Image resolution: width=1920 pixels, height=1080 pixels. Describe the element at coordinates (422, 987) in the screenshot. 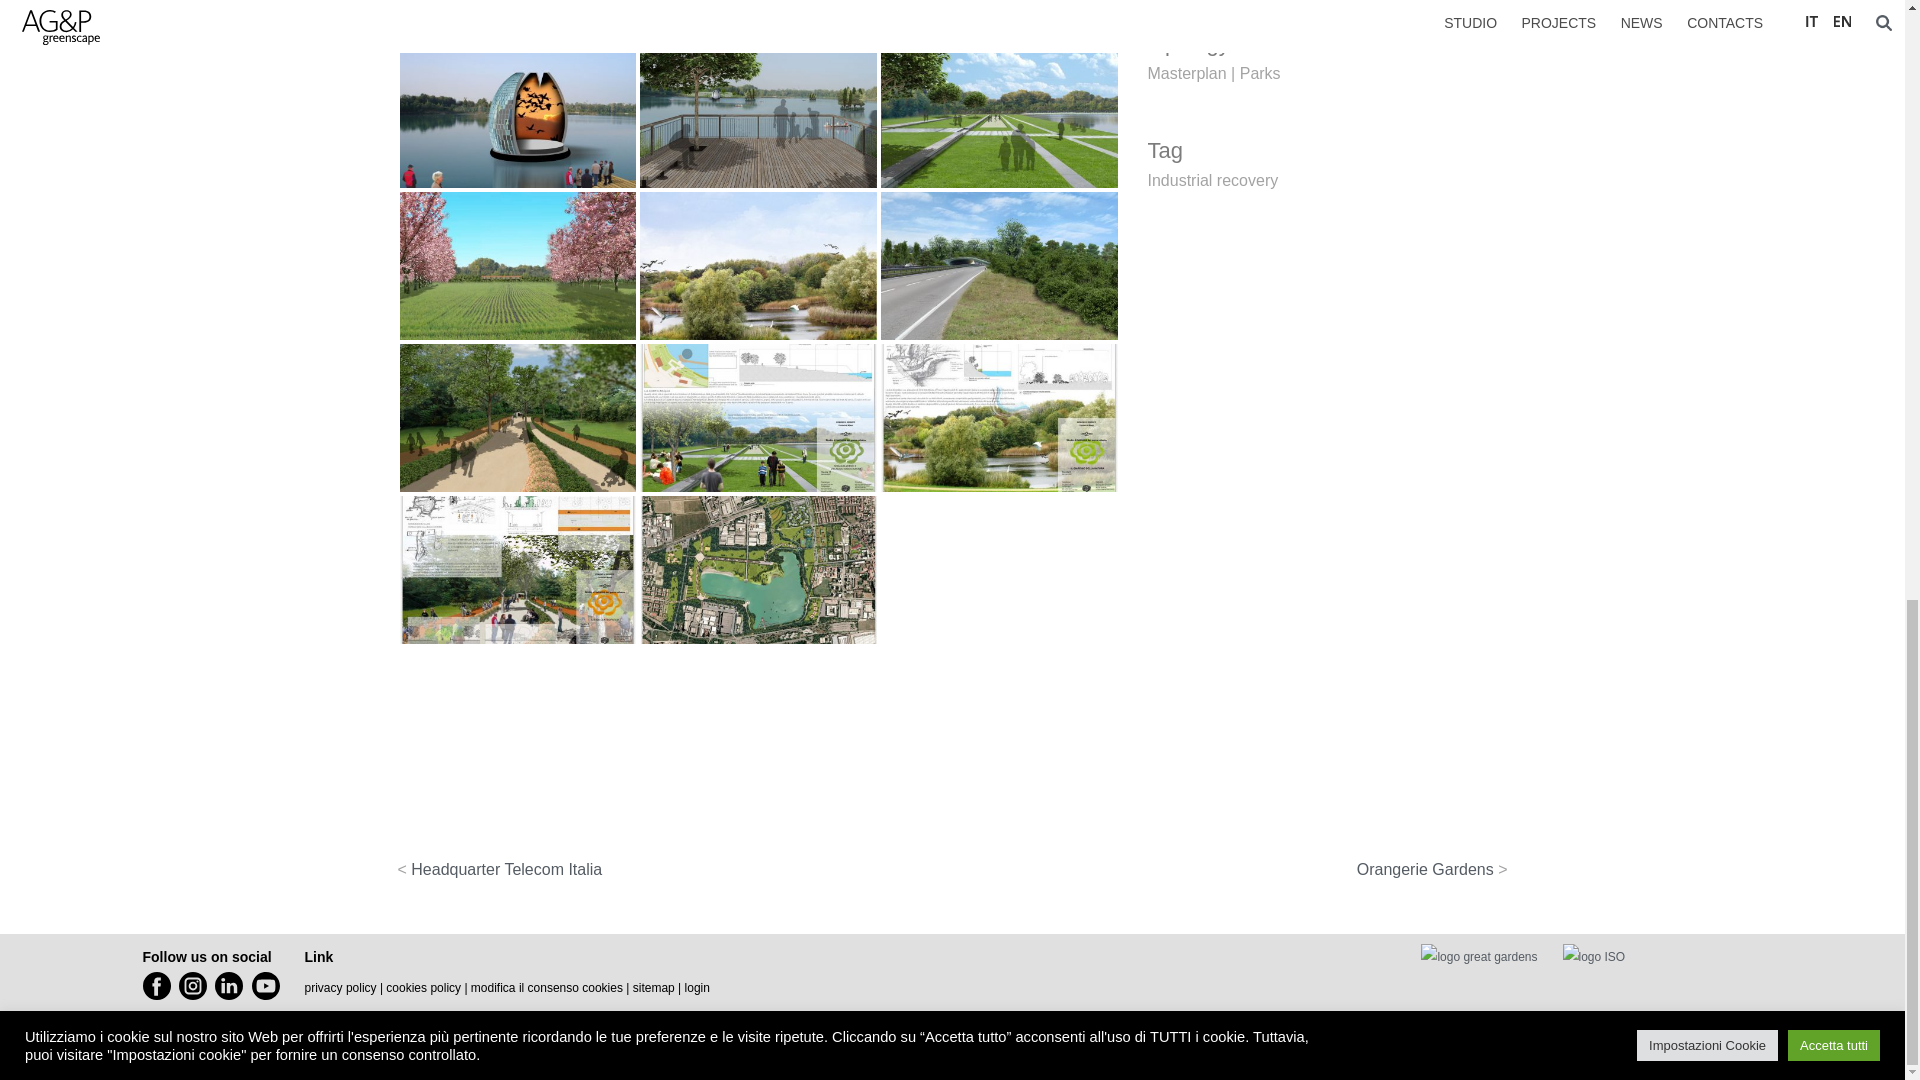

I see `cookies policy` at that location.